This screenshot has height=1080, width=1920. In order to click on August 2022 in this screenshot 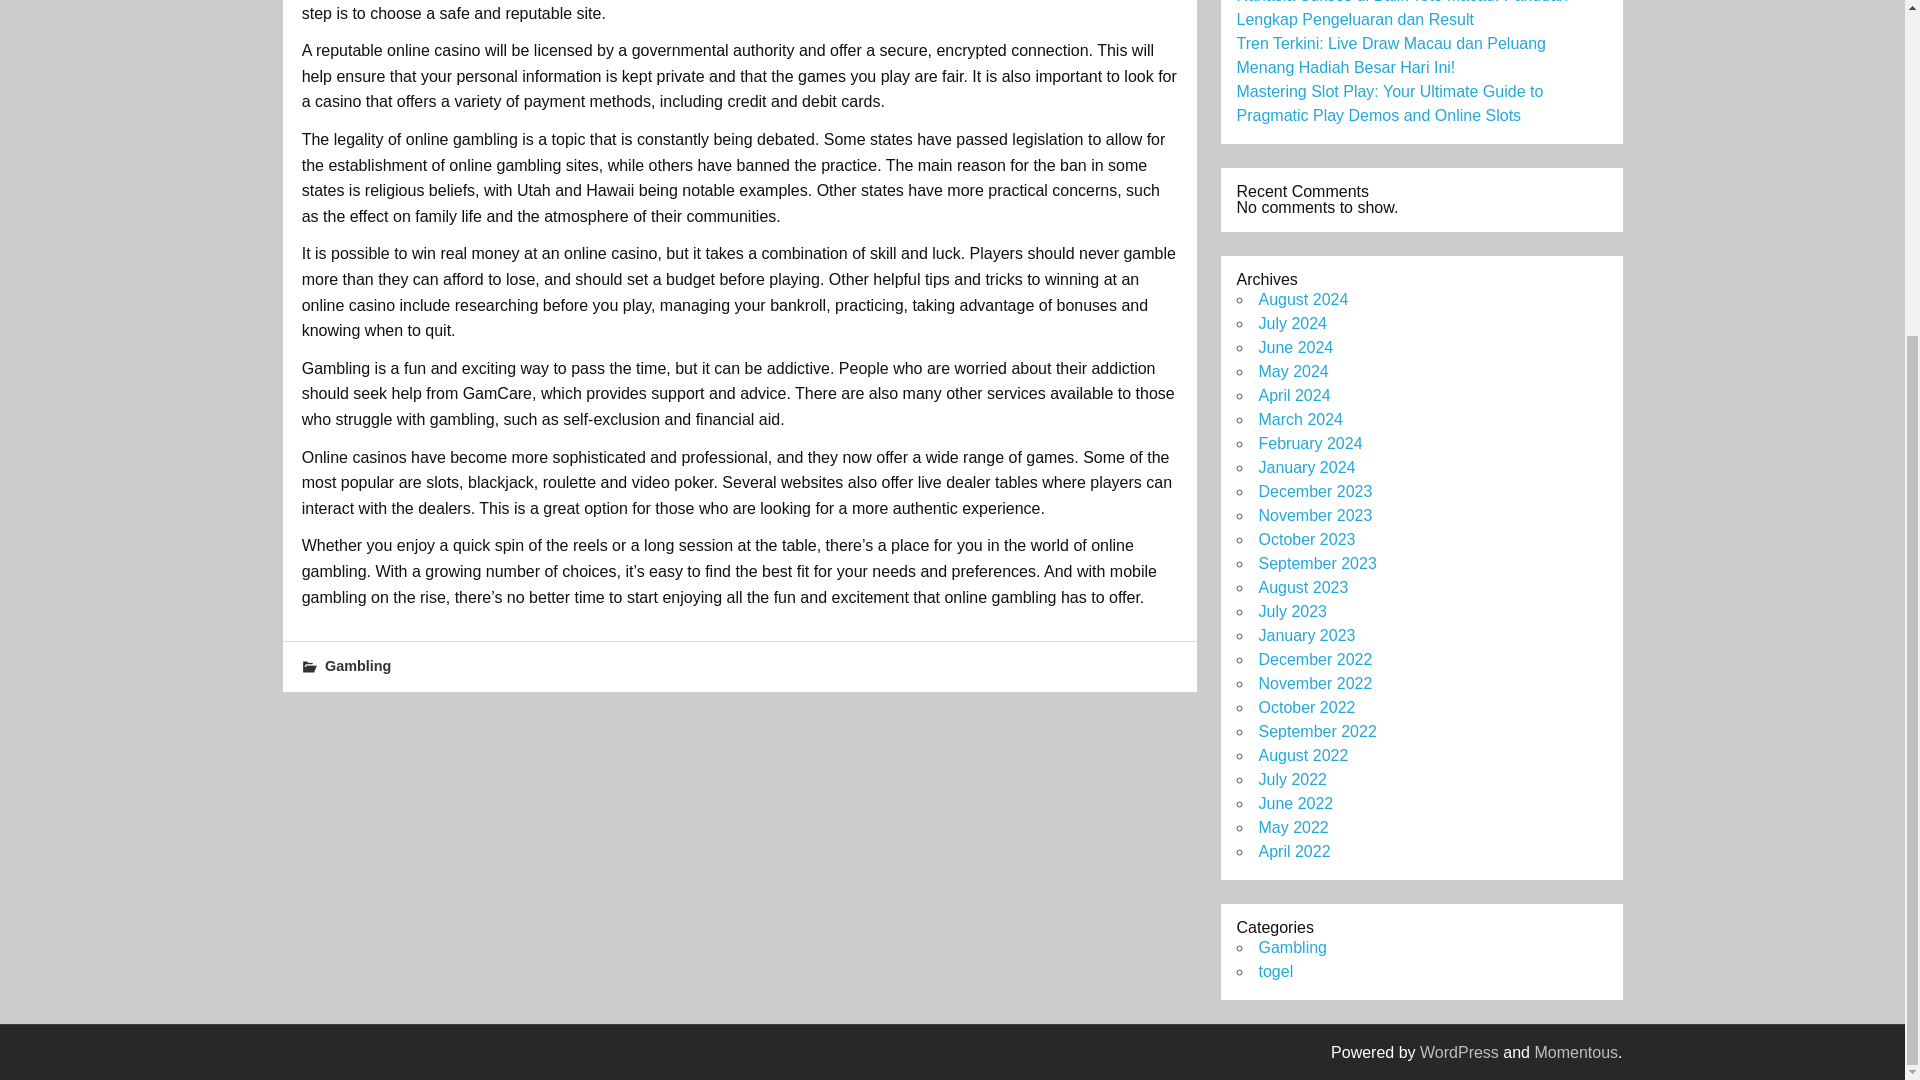, I will do `click(1302, 755)`.